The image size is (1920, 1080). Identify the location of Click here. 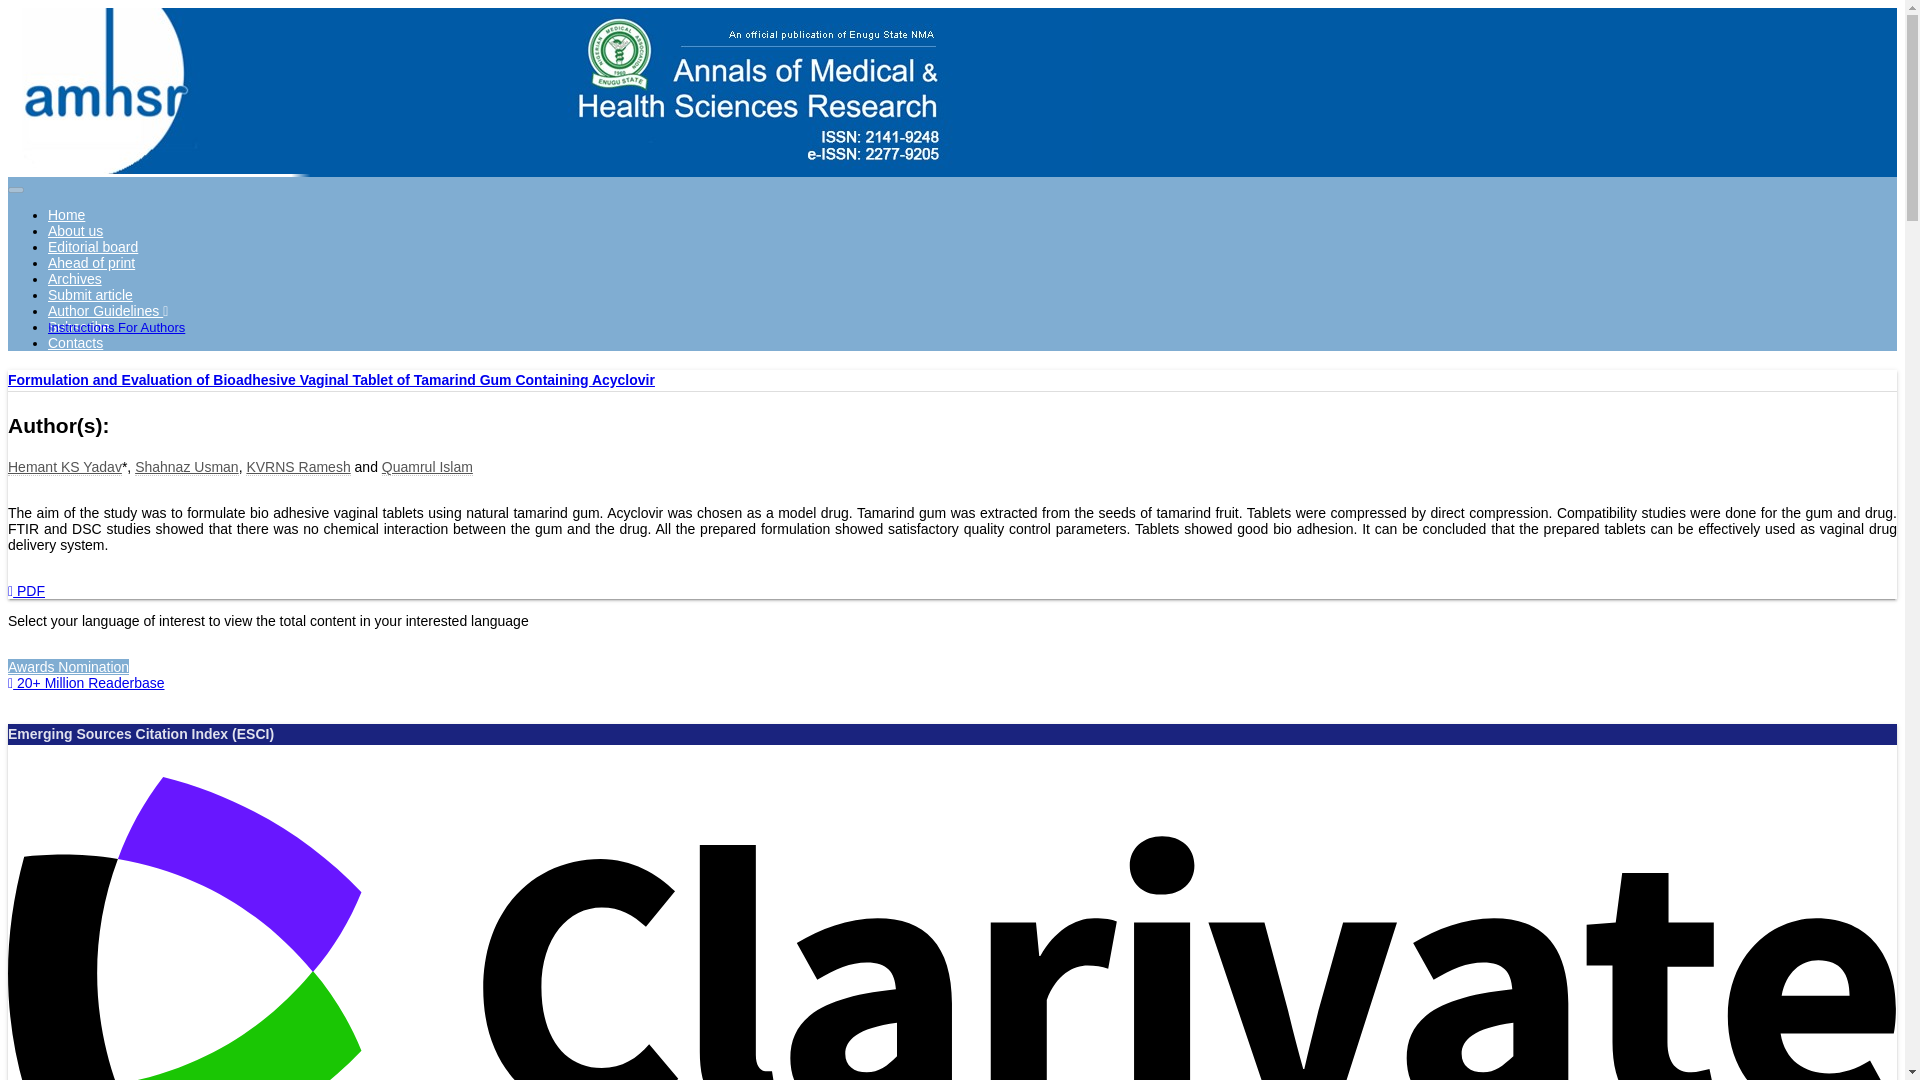
(74, 279).